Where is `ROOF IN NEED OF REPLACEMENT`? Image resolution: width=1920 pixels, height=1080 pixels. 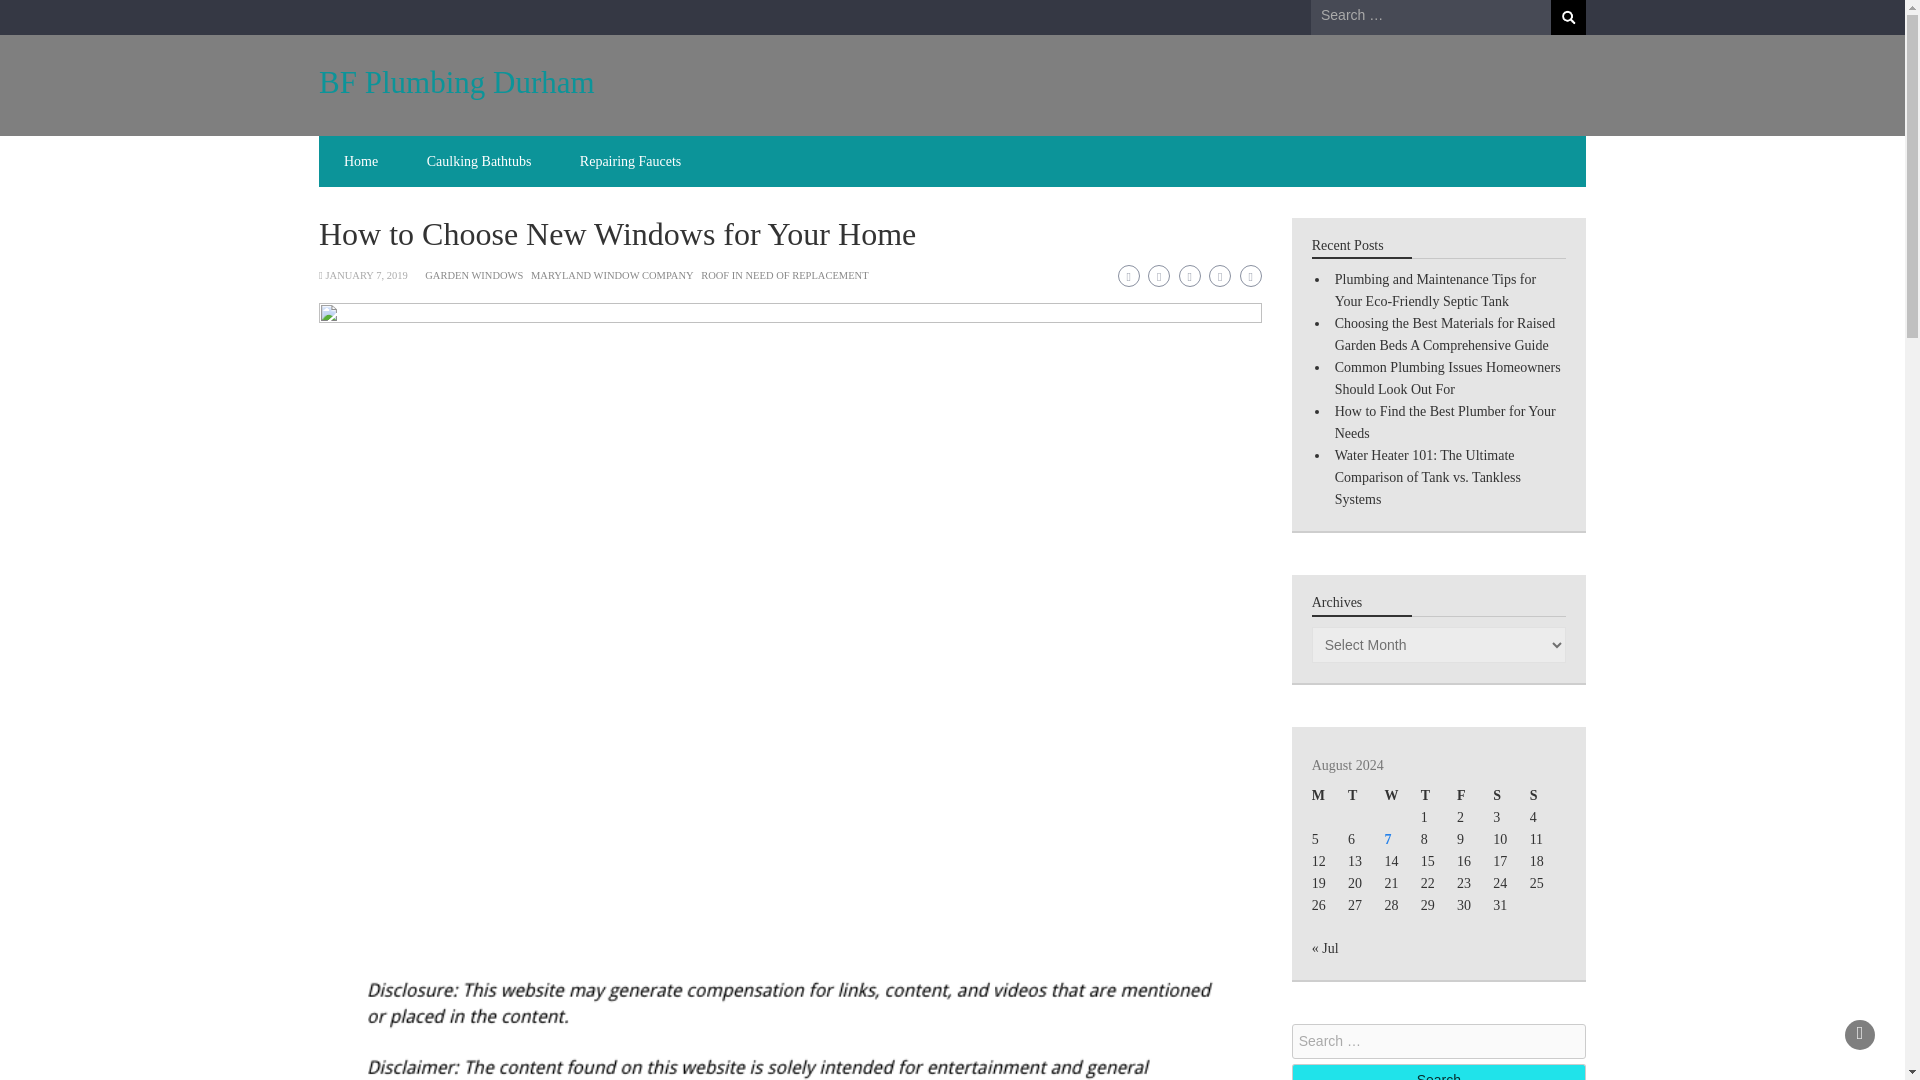 ROOF IN NEED OF REPLACEMENT is located at coordinates (784, 275).